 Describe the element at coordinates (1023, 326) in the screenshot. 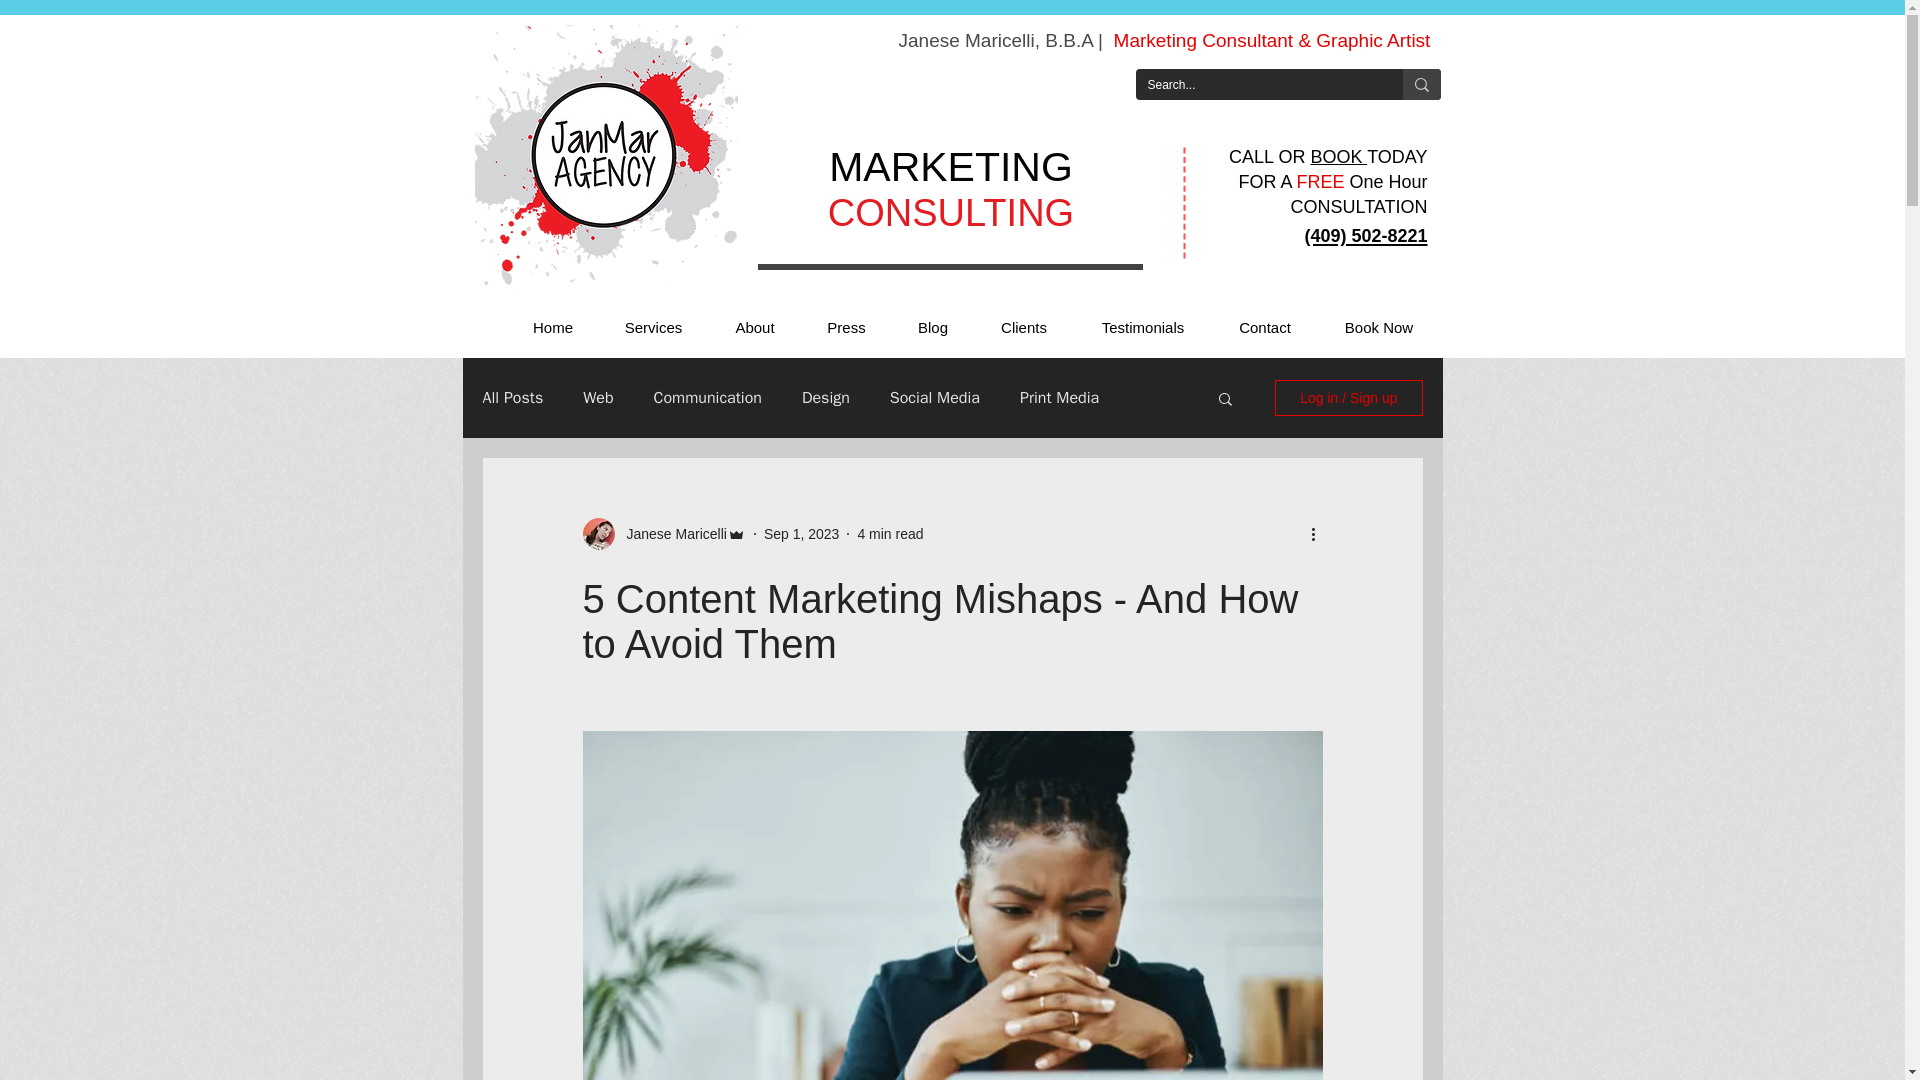

I see `Clients` at that location.